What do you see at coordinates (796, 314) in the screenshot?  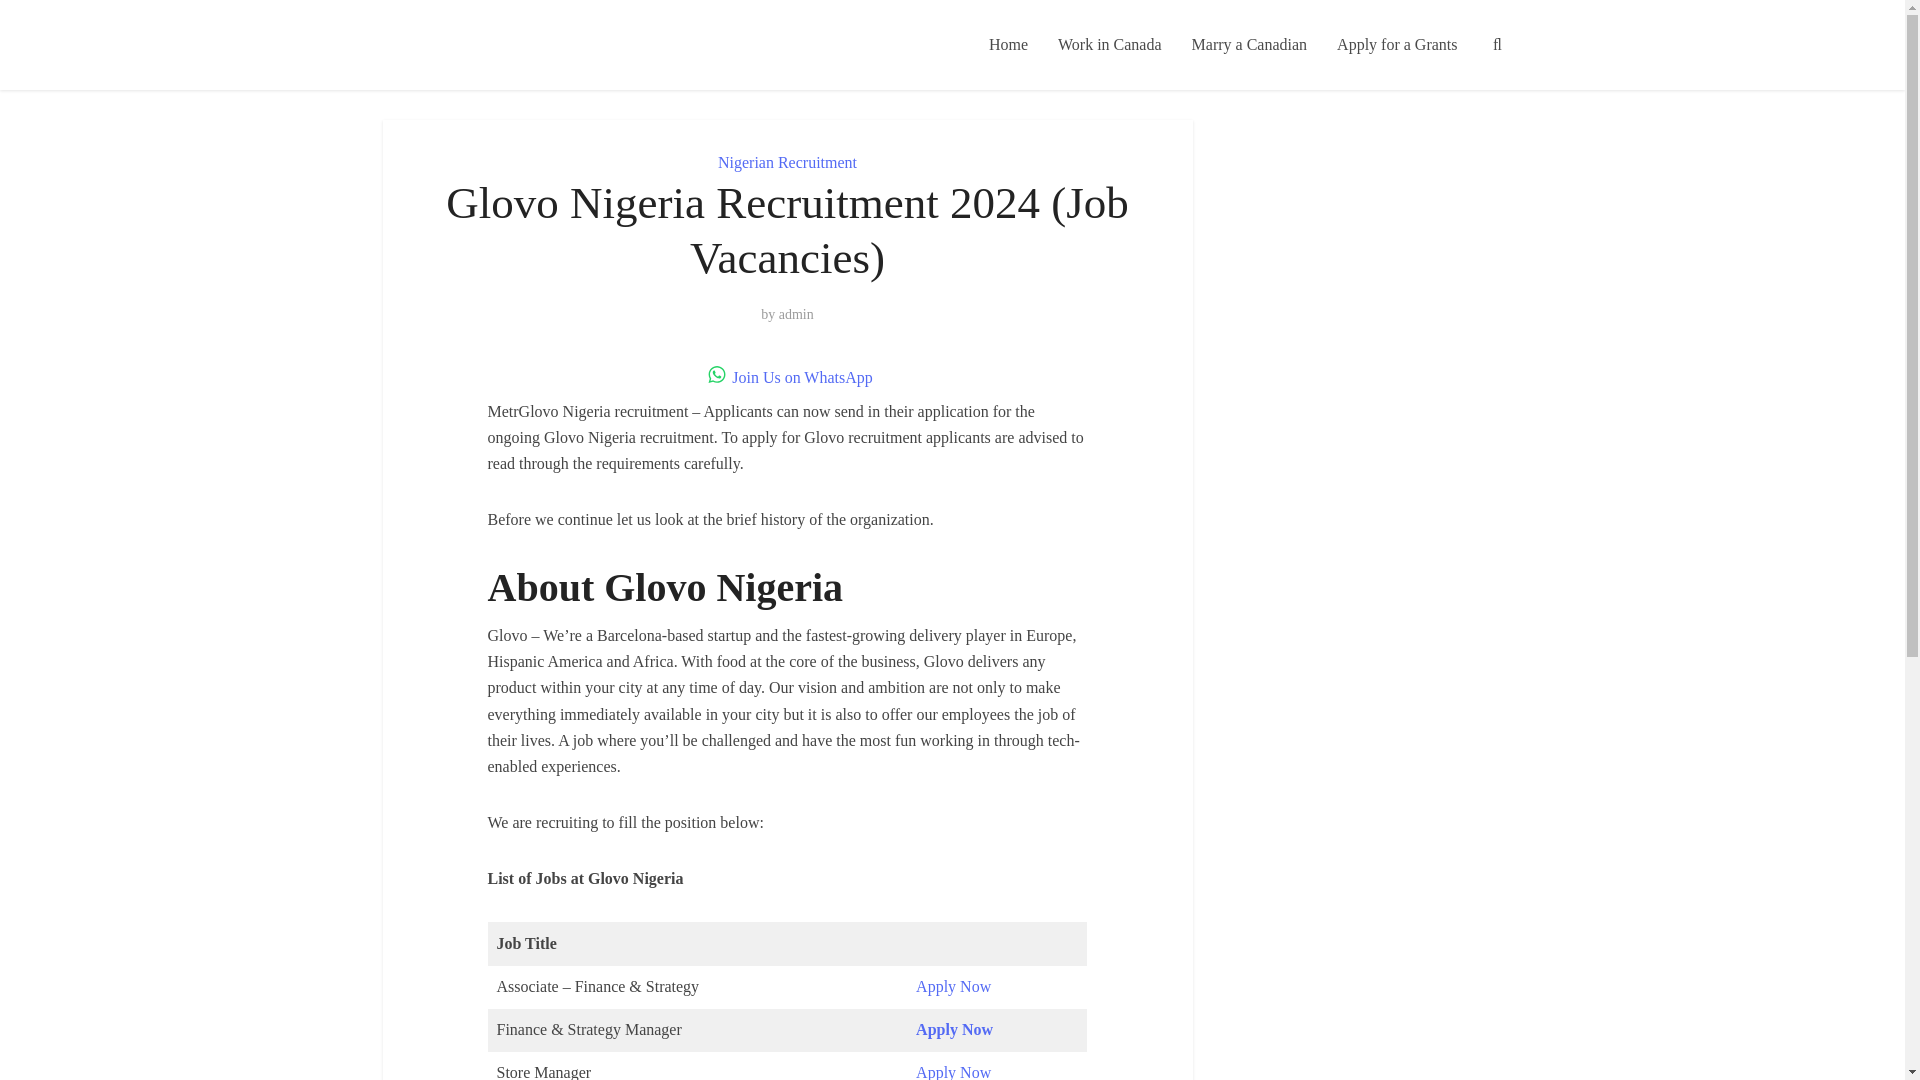 I see `admin` at bounding box center [796, 314].